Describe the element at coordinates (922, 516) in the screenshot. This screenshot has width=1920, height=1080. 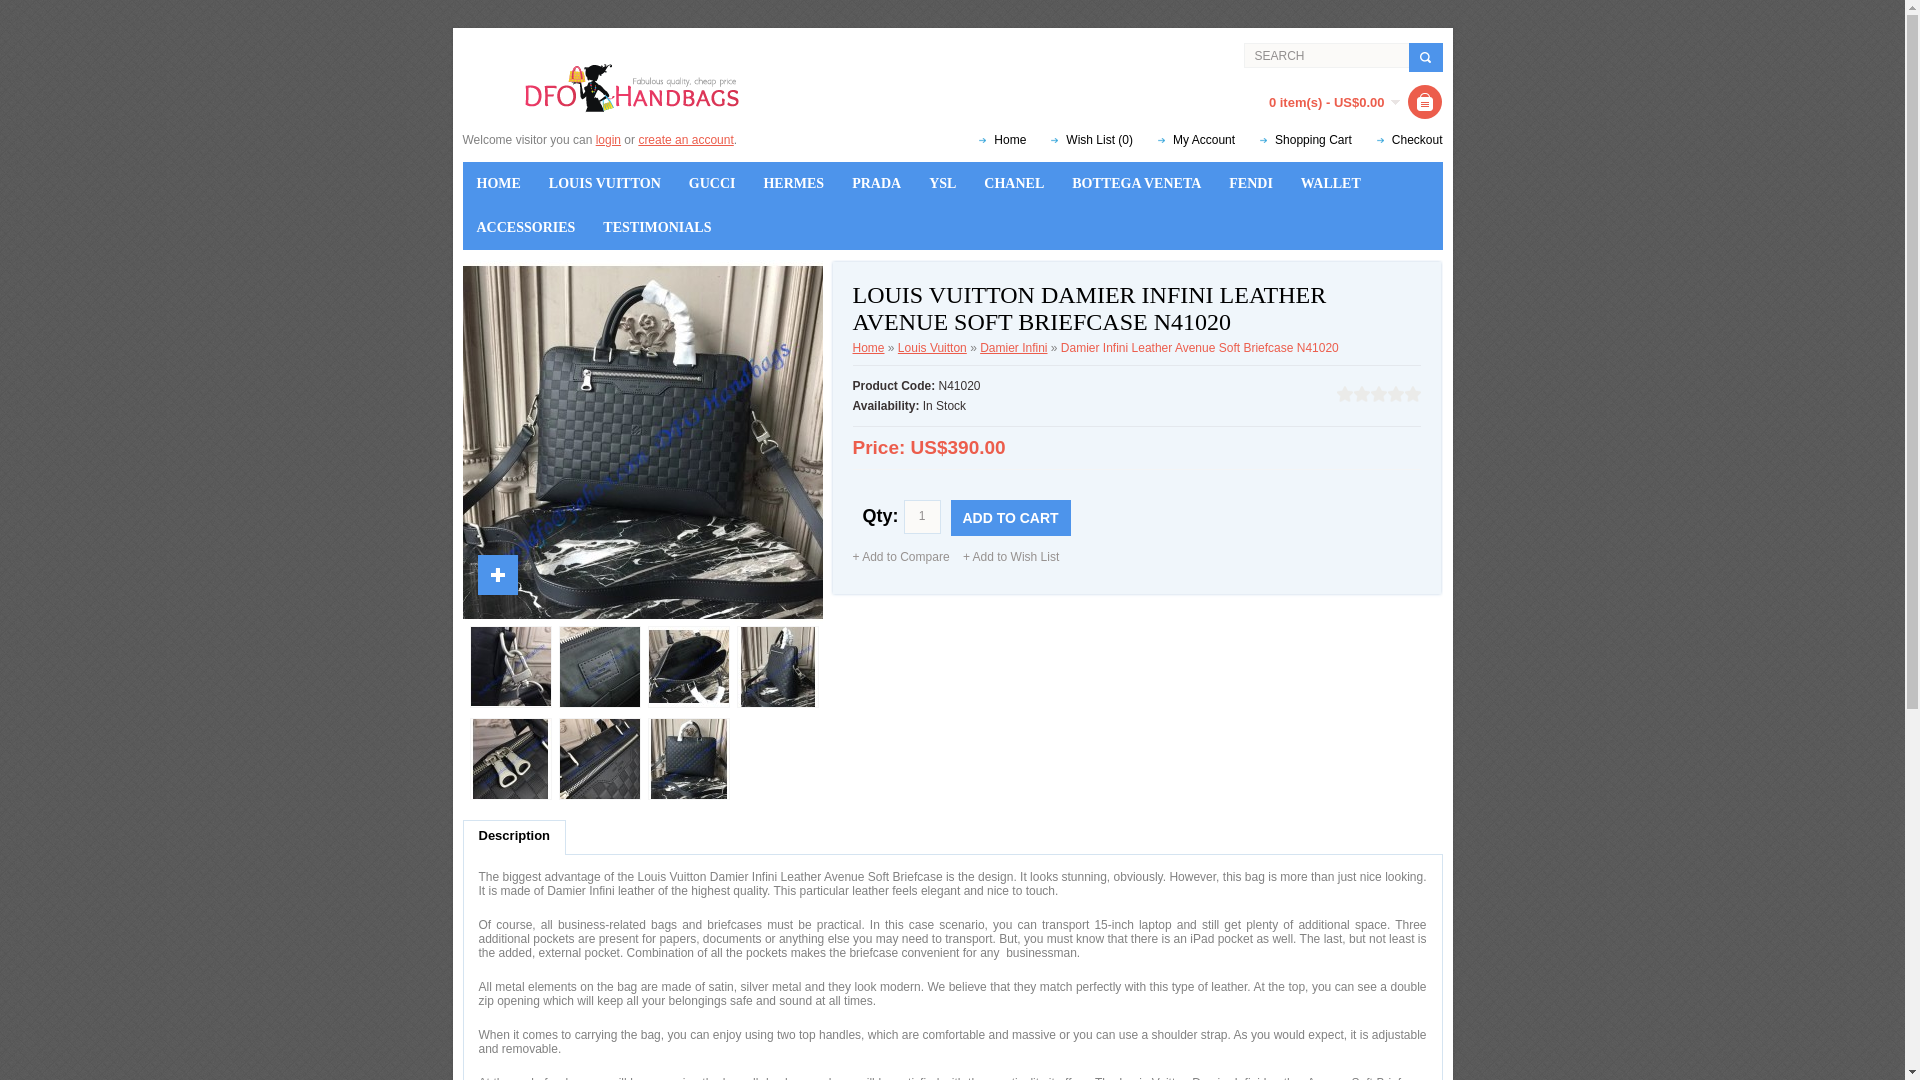
I see `1` at that location.